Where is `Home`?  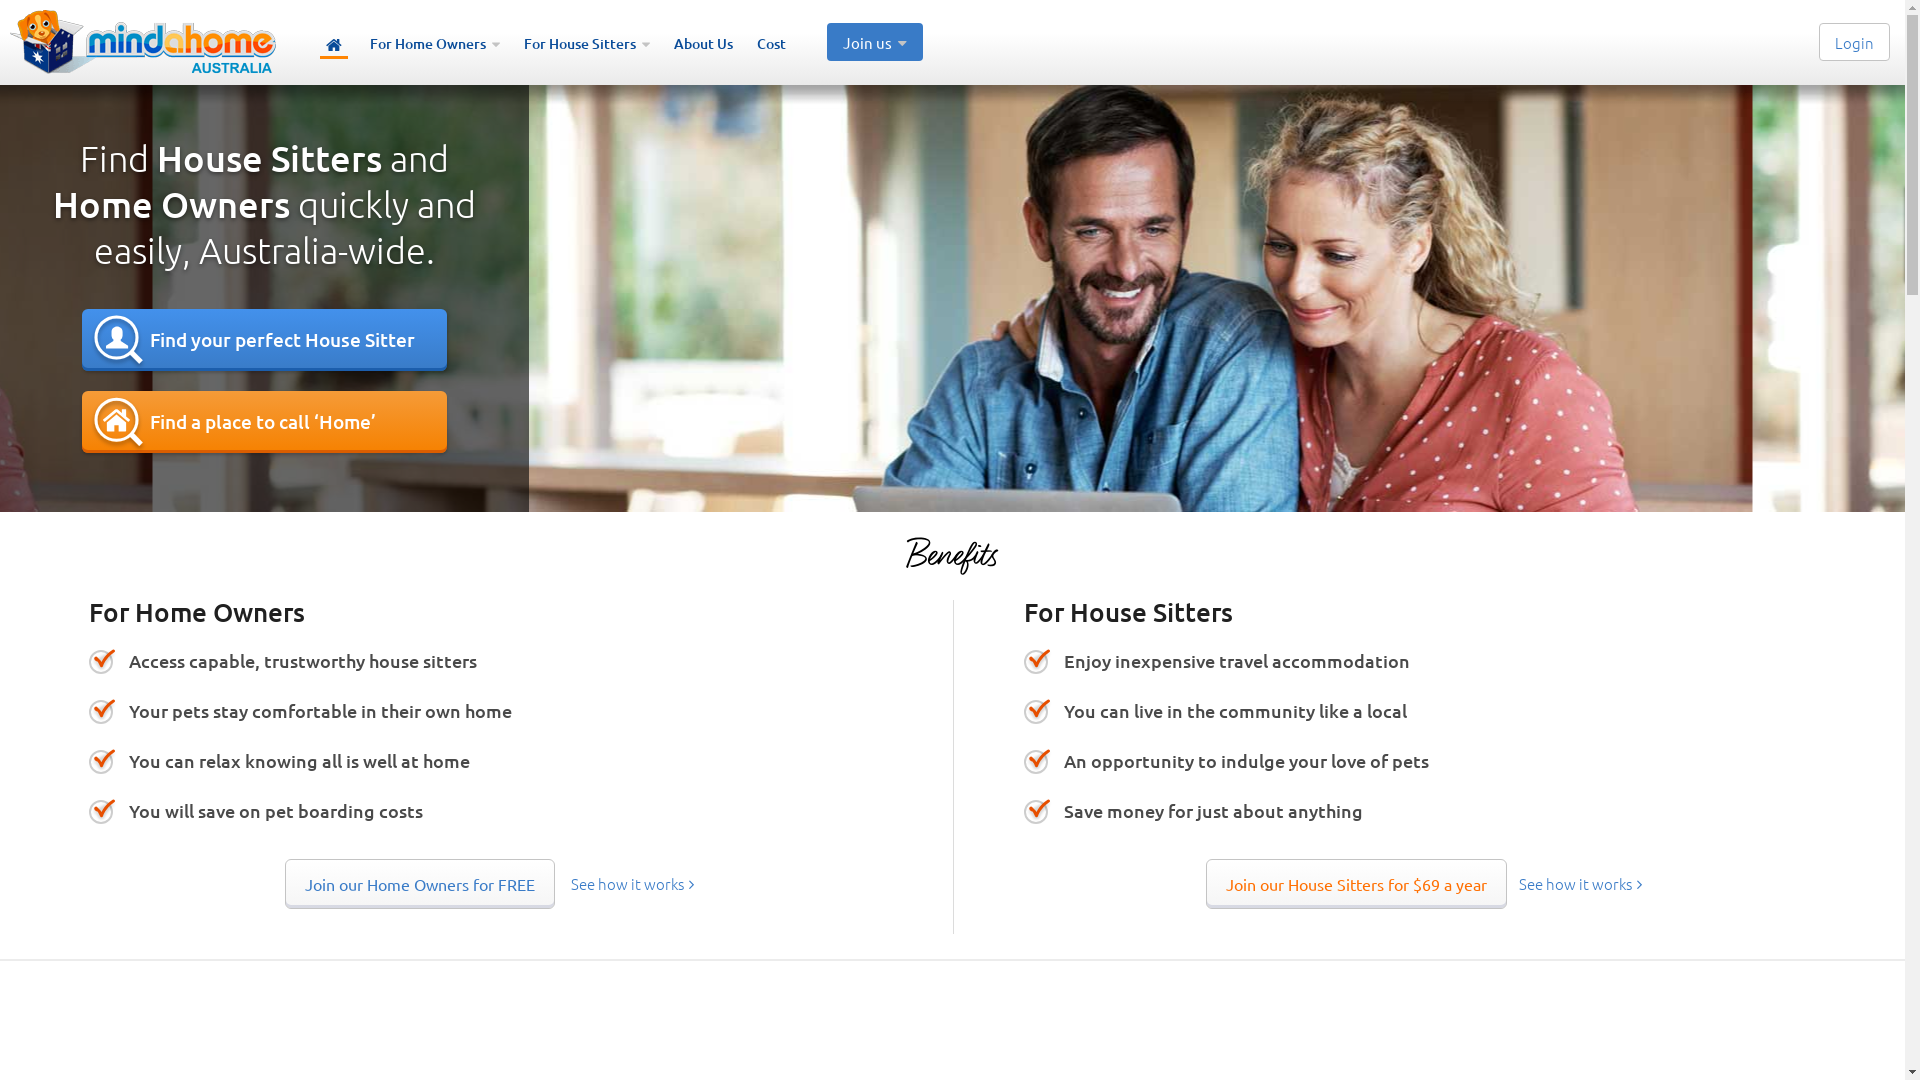
Home is located at coordinates (334, 46).